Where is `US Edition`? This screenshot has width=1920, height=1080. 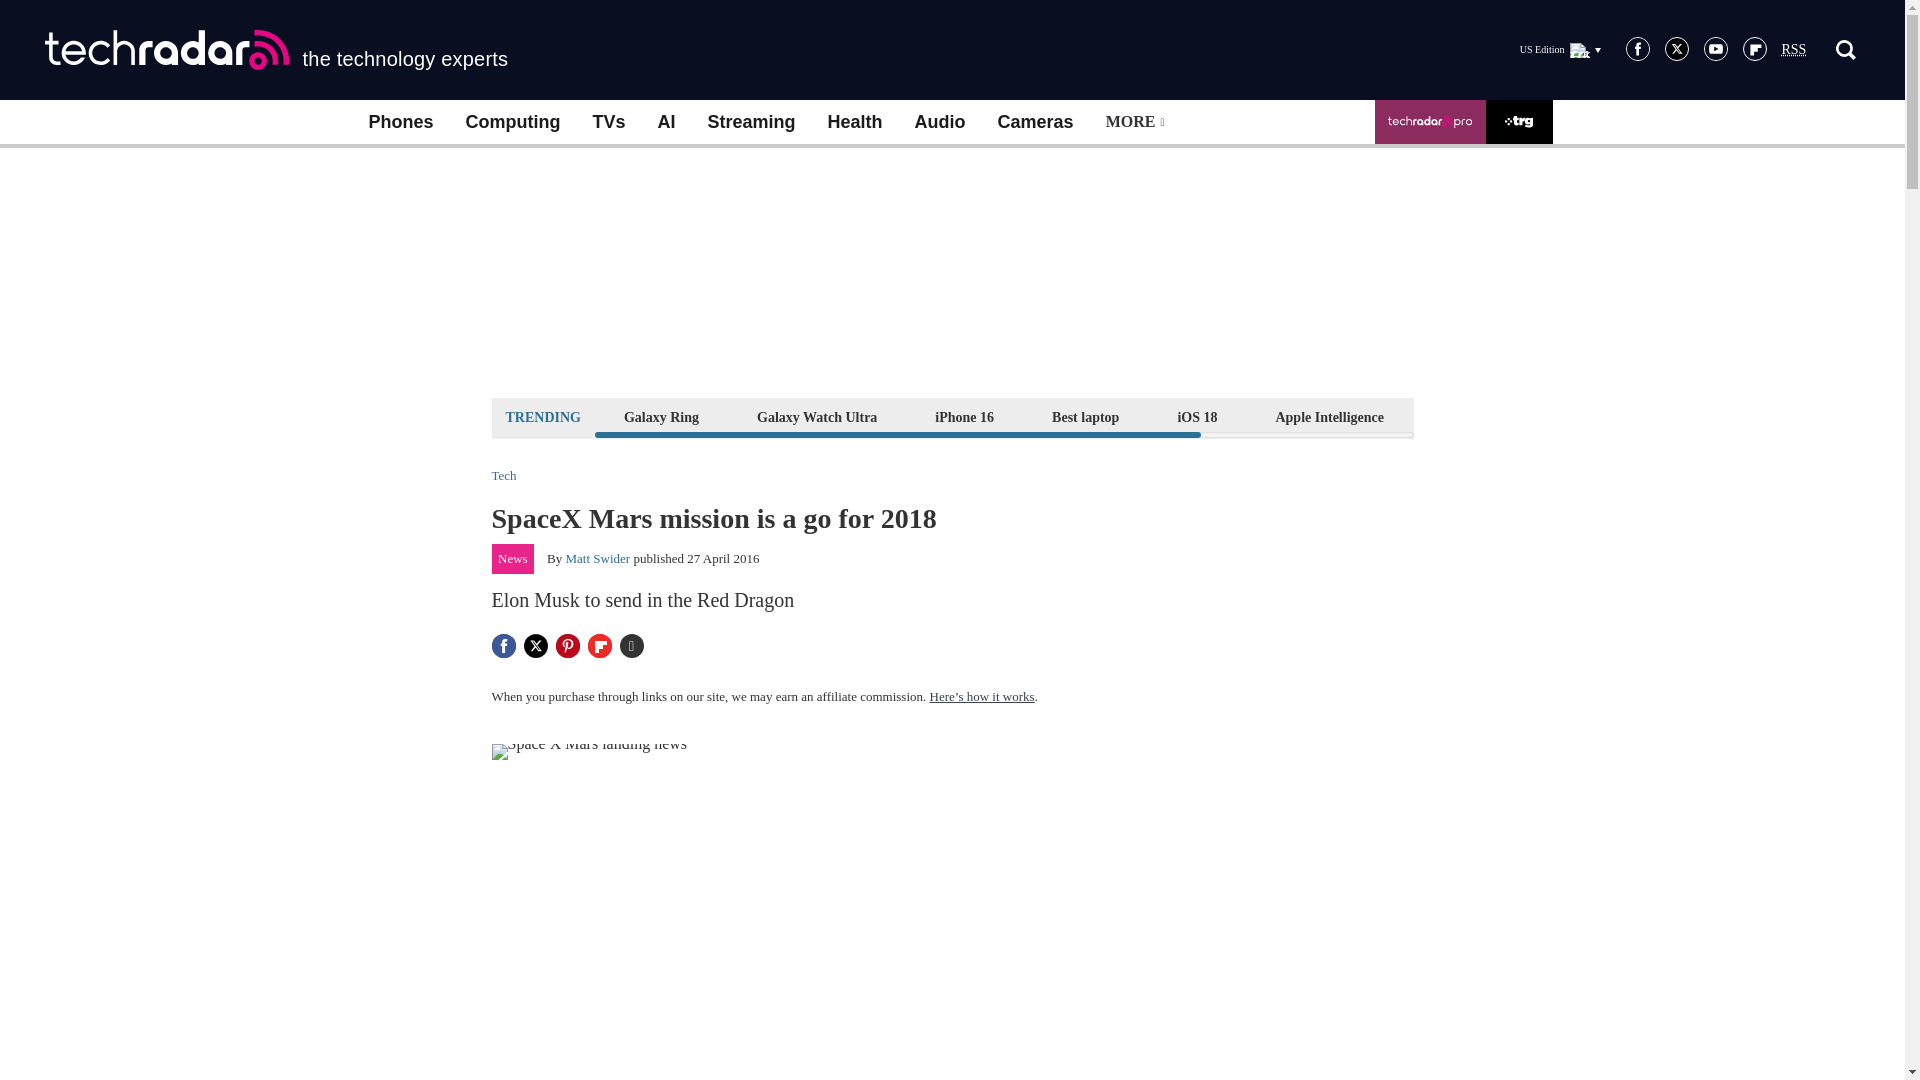
US Edition is located at coordinates (1560, 49).